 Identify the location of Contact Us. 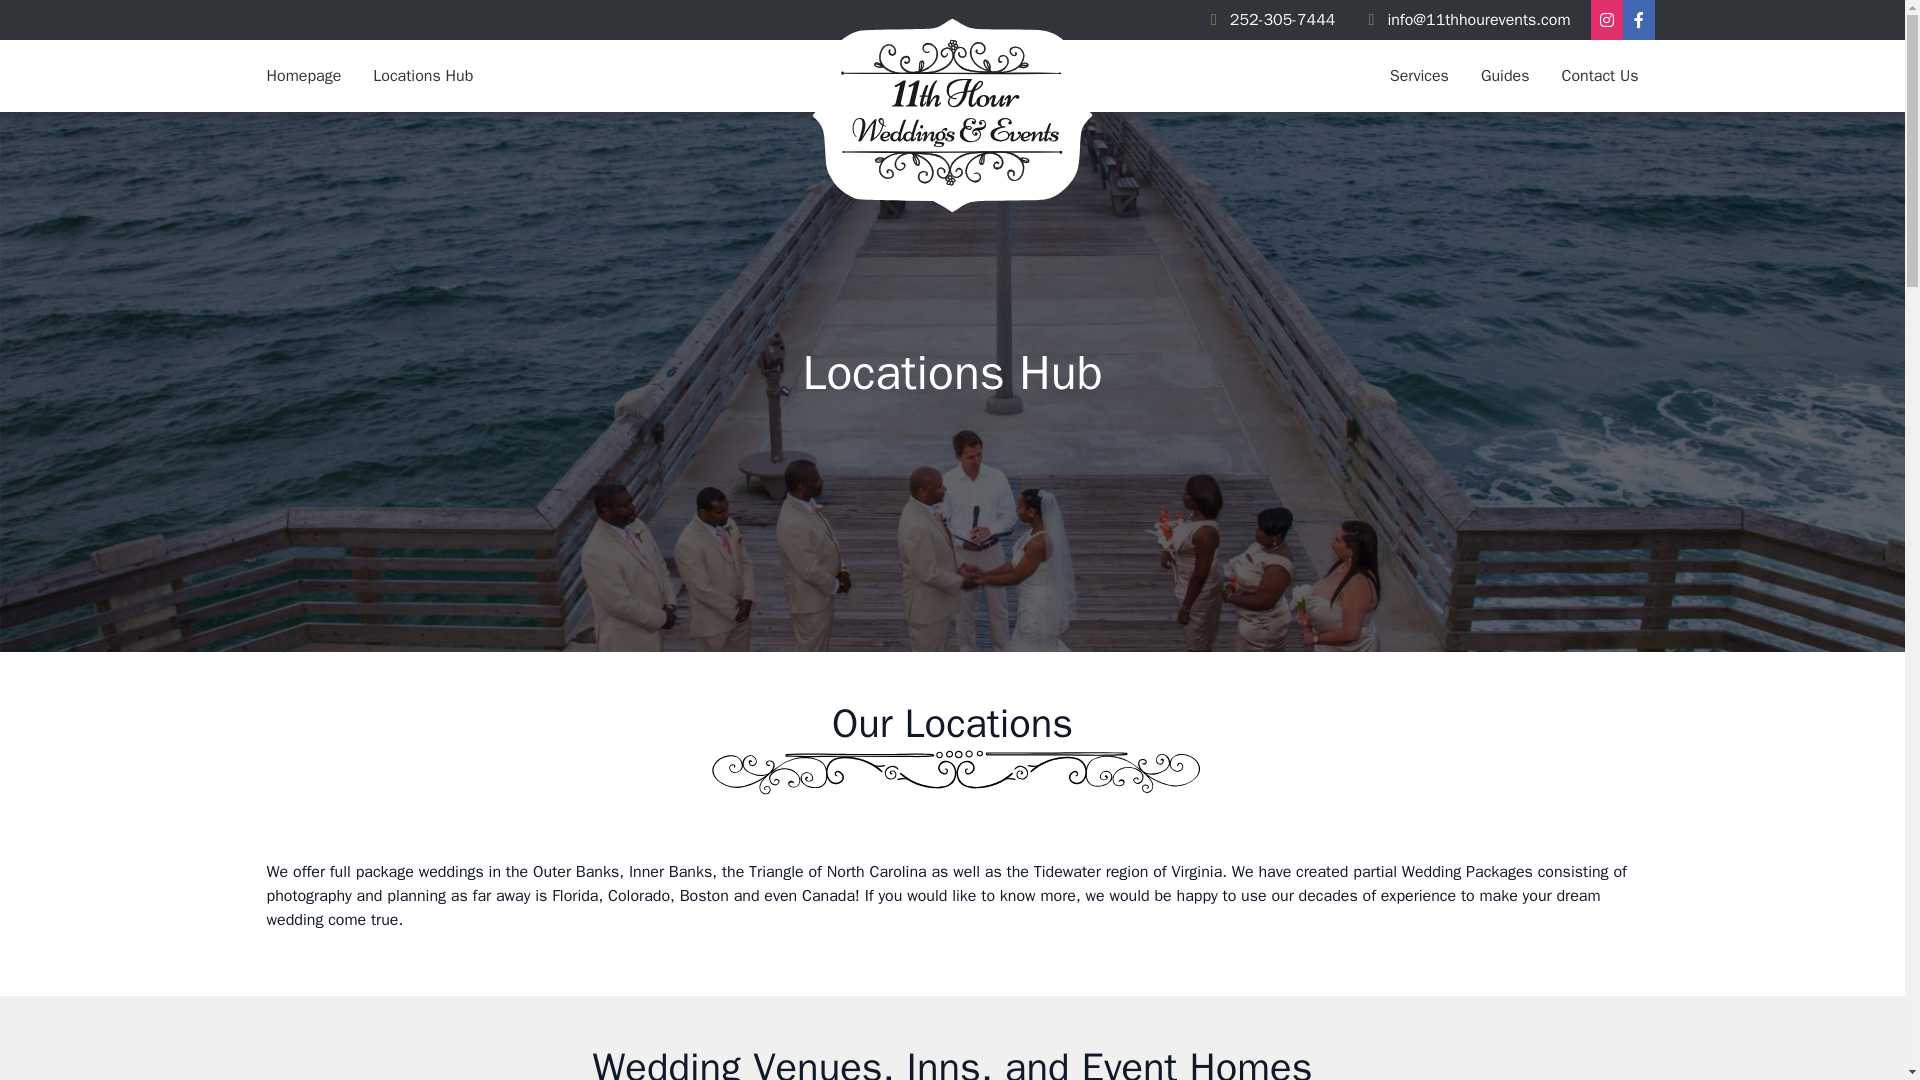
(1599, 76).